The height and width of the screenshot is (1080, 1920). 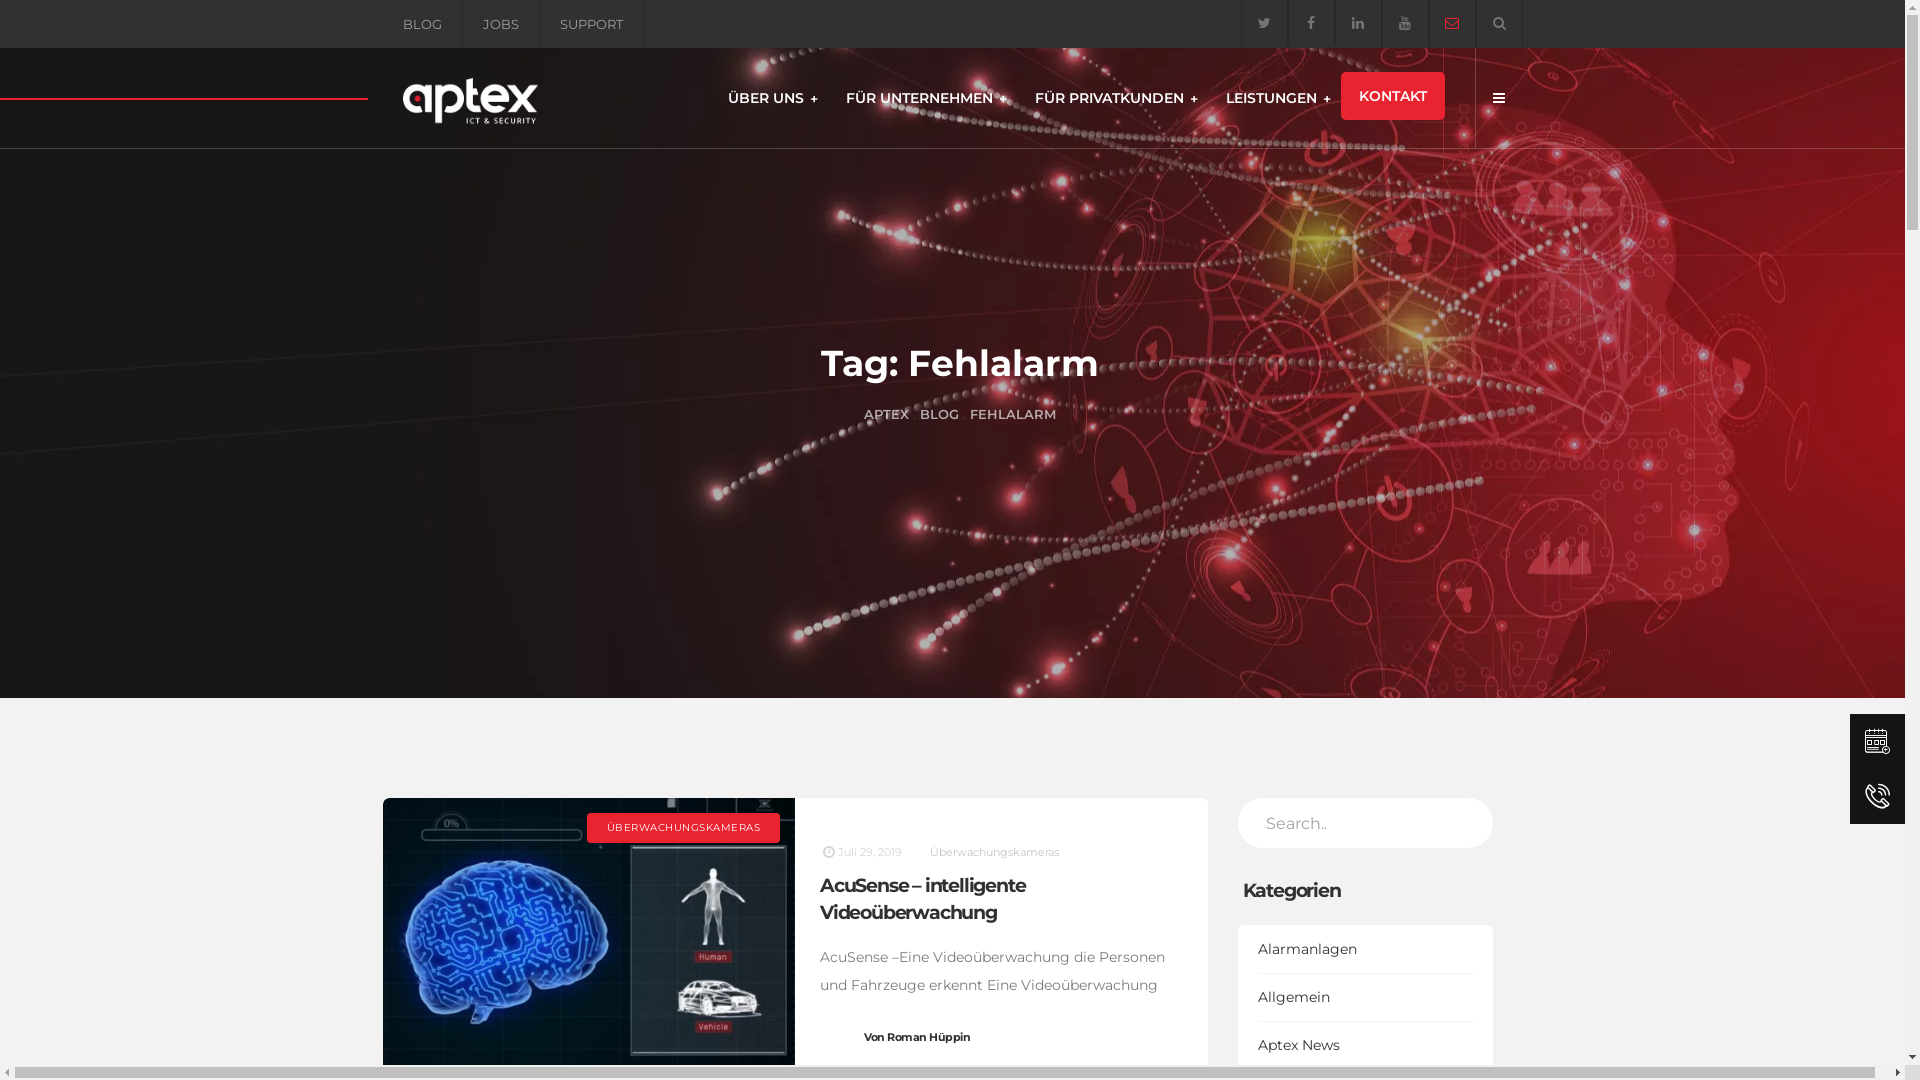 I want to click on linkedin, so click(x=1358, y=23).